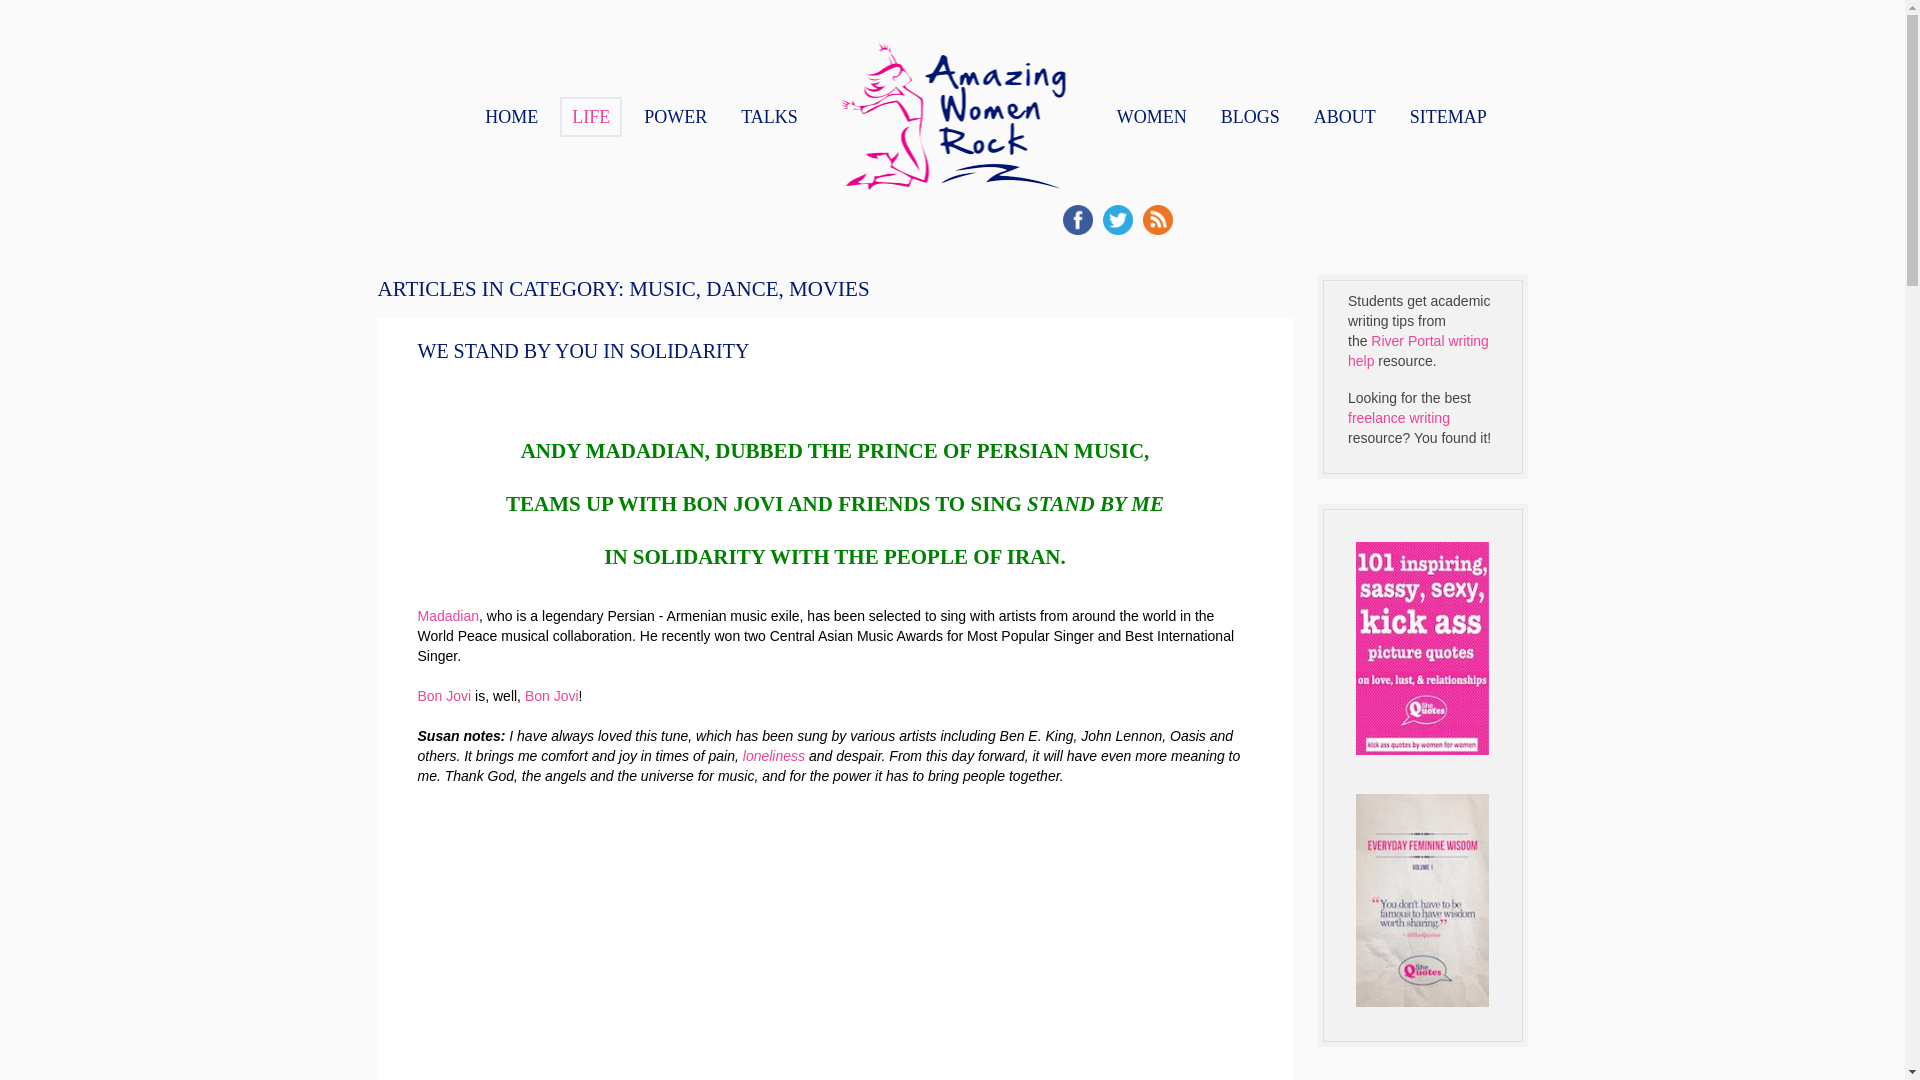 This screenshot has height=1080, width=1920. What do you see at coordinates (584, 350) in the screenshot?
I see `We Stand By You In Solidarity` at bounding box center [584, 350].